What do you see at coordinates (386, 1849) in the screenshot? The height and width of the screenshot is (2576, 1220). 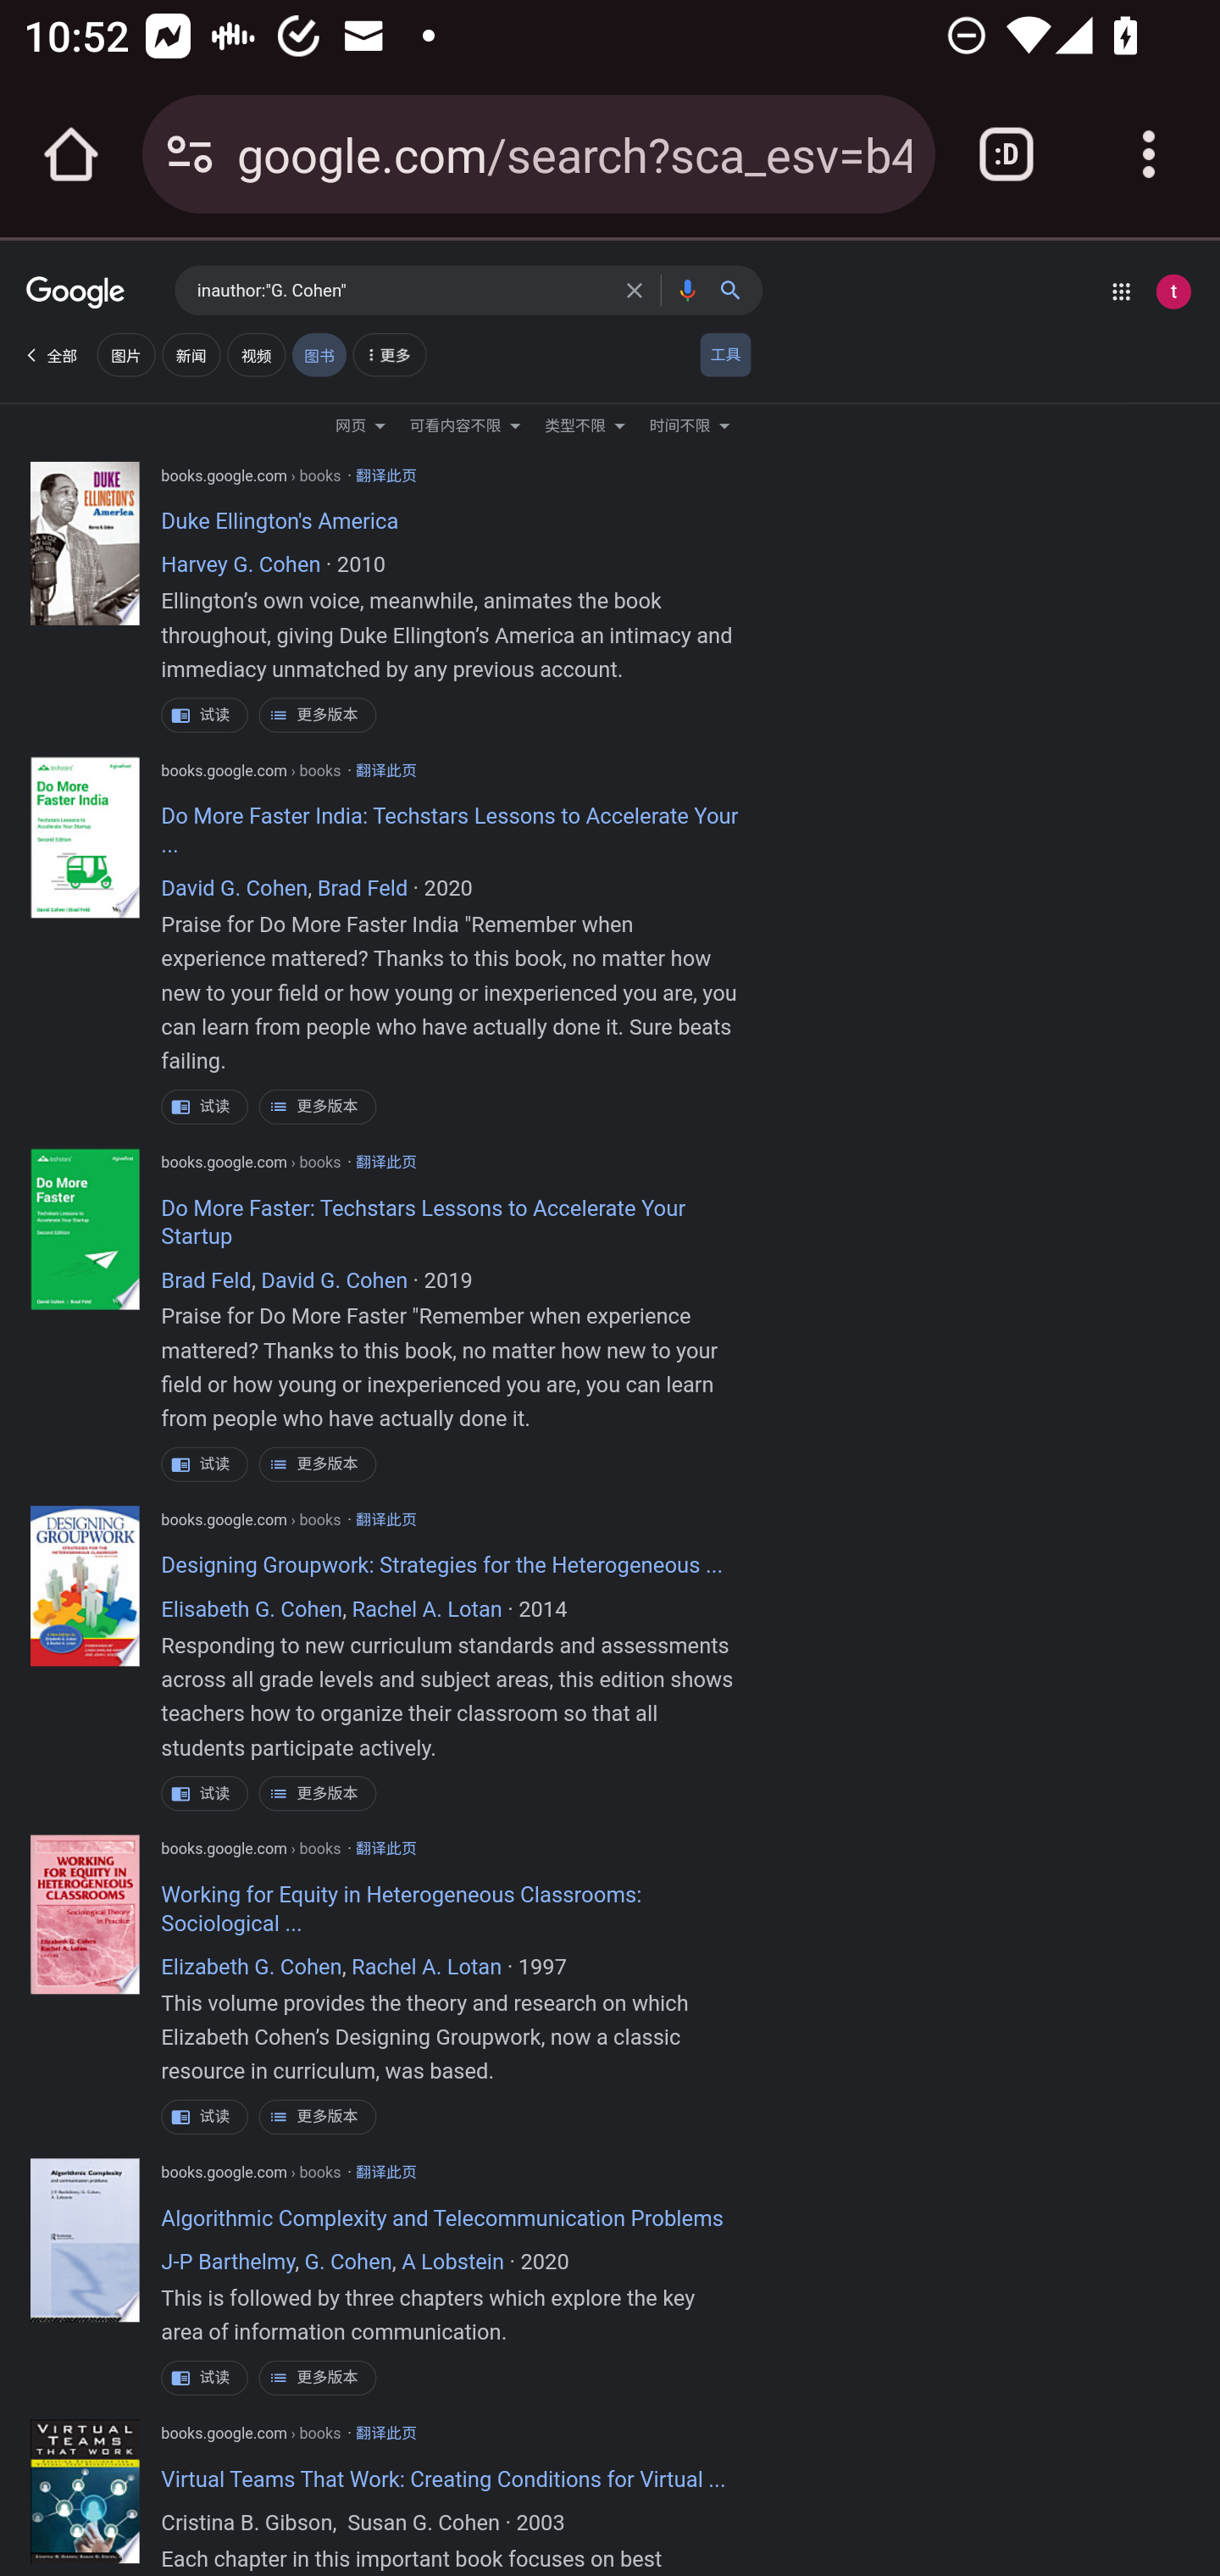 I see `翻译此页` at bounding box center [386, 1849].